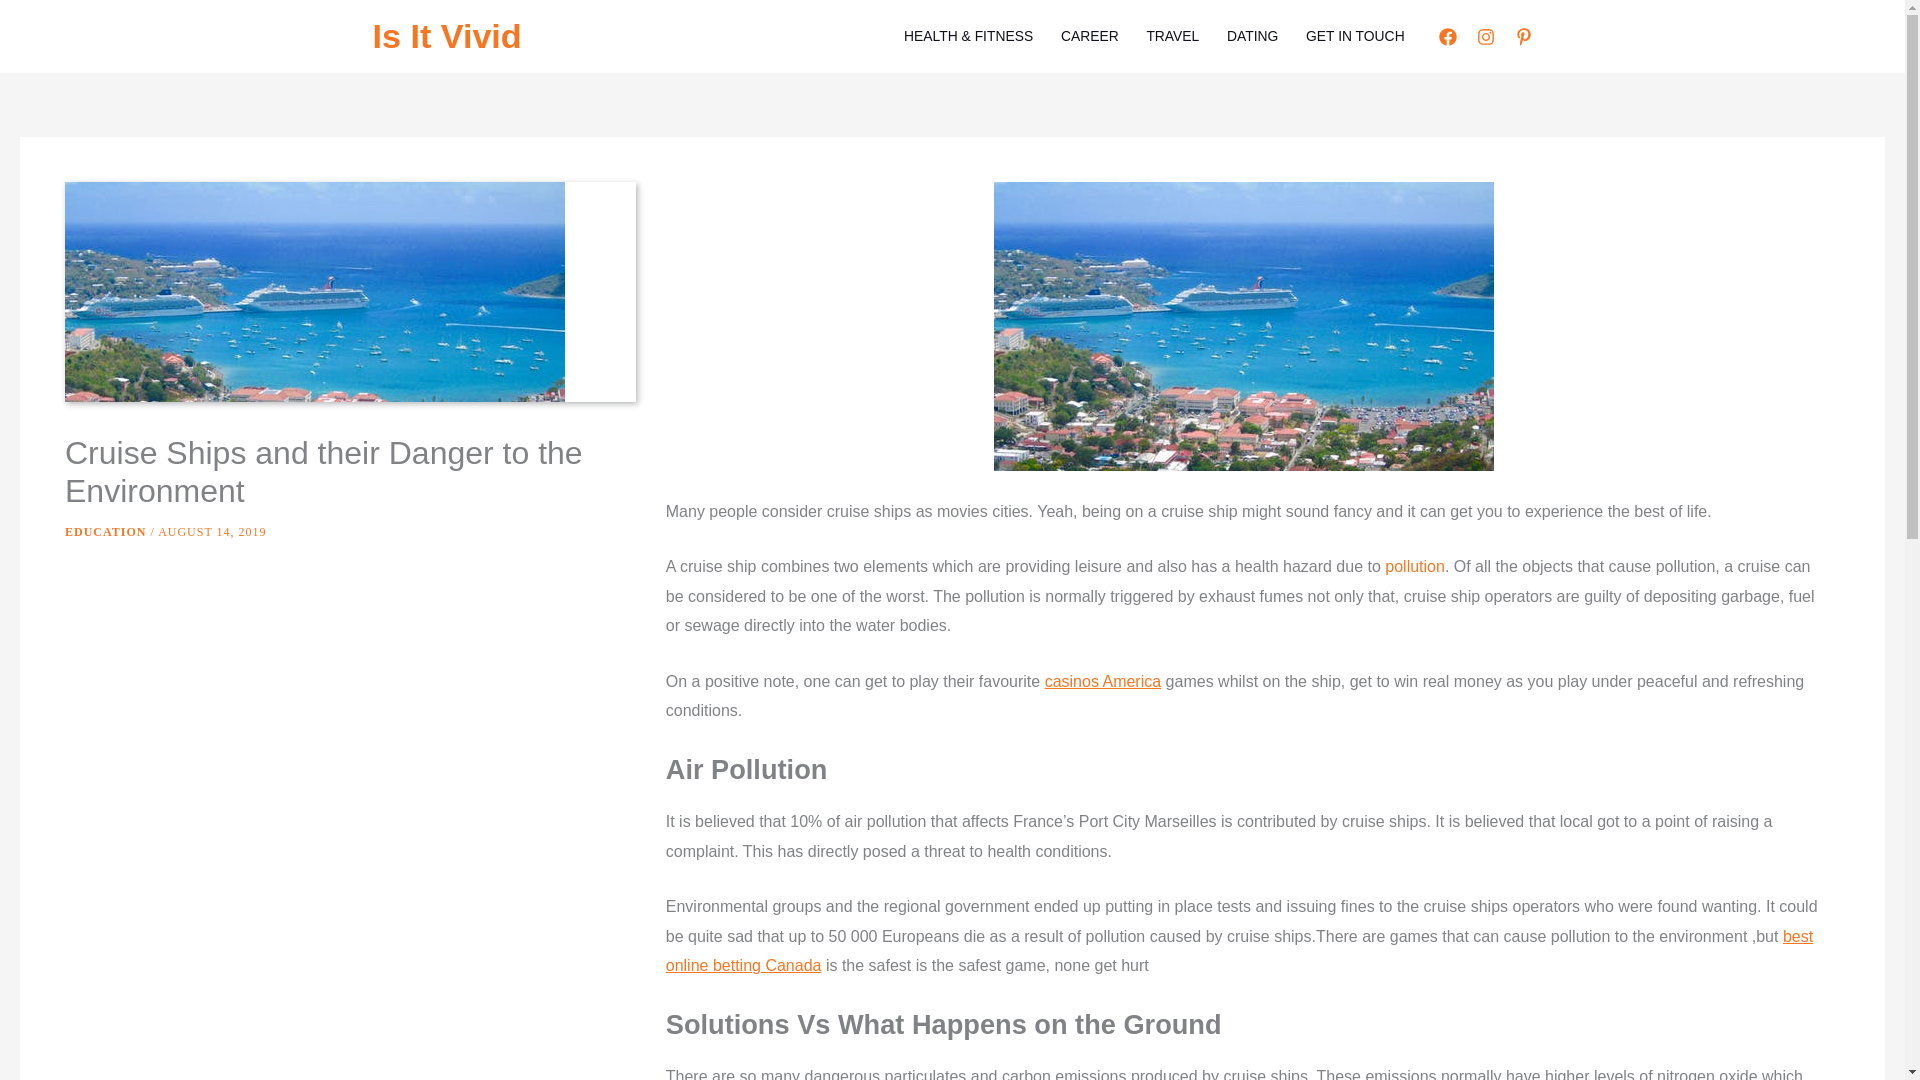  Describe the element at coordinates (1172, 36) in the screenshot. I see `TRAVEL` at that location.